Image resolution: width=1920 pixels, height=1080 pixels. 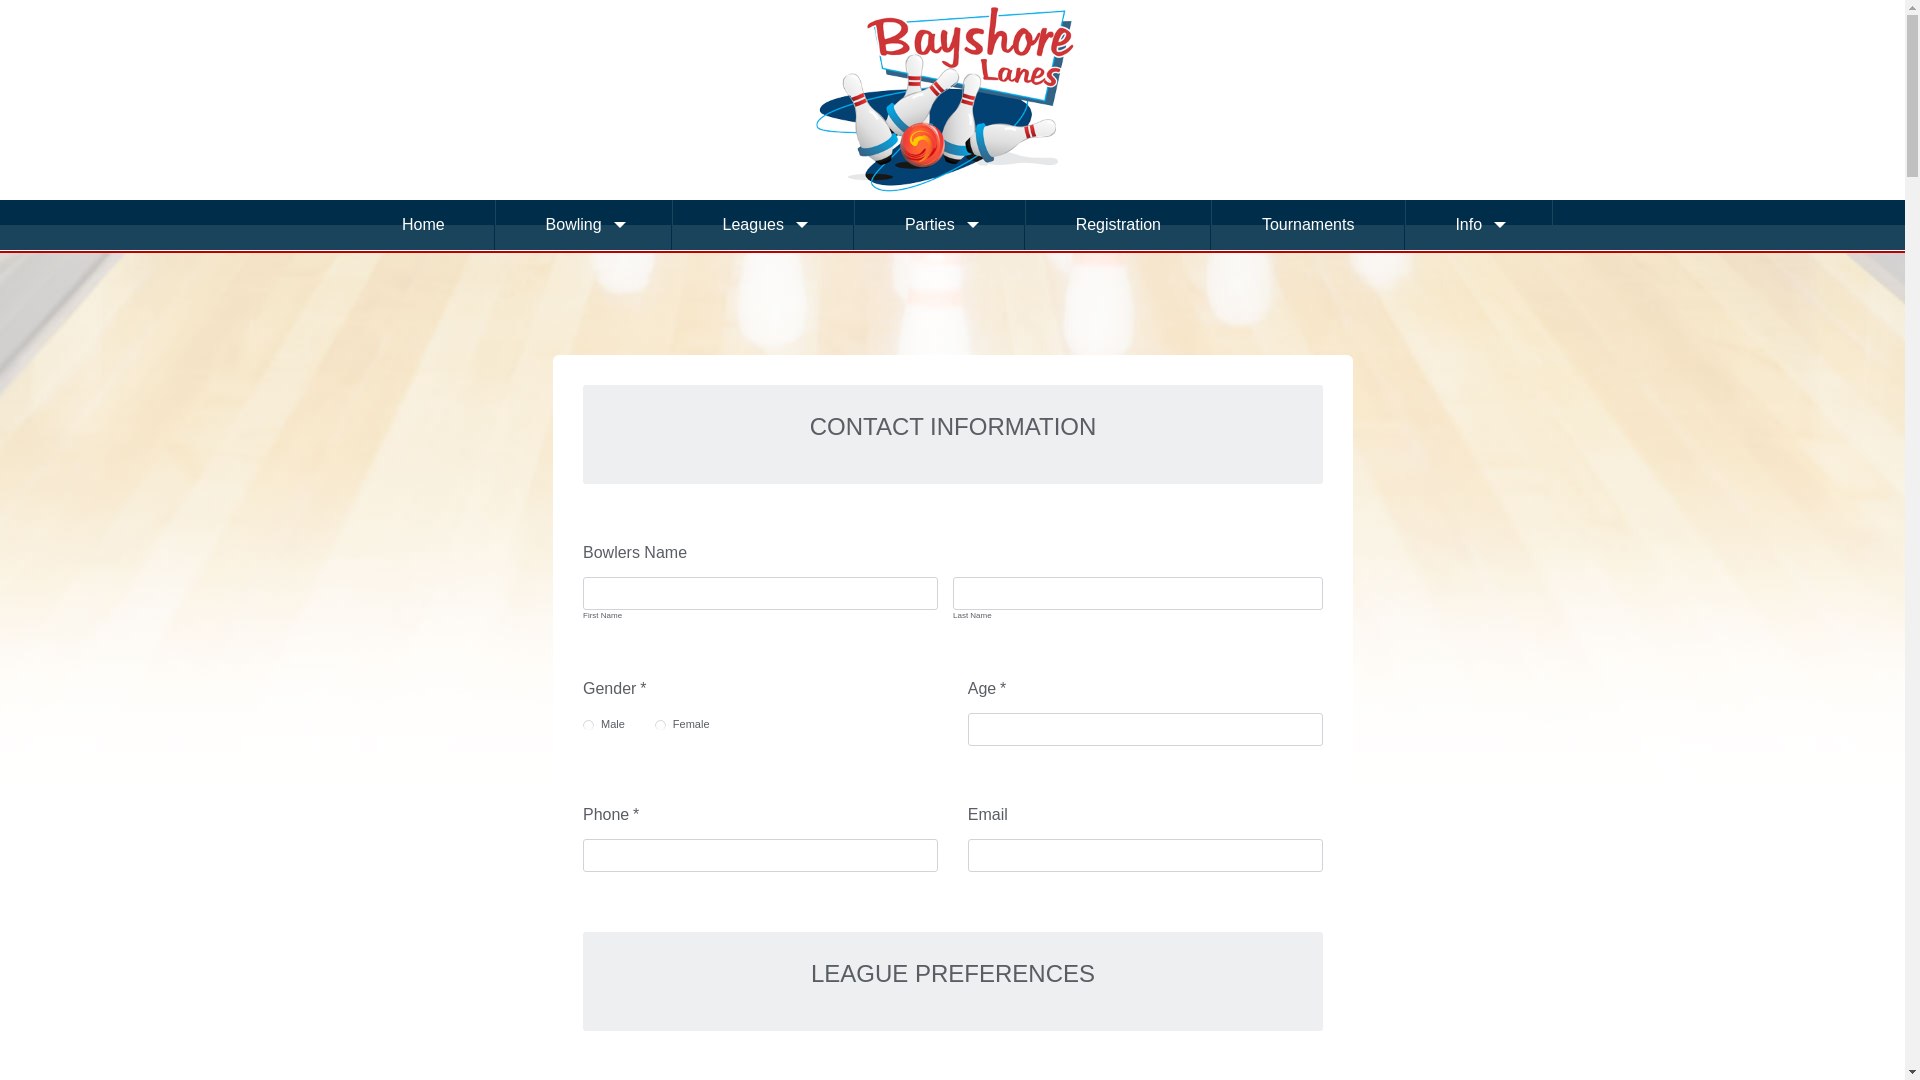 I want to click on Parties, so click(x=940, y=225).